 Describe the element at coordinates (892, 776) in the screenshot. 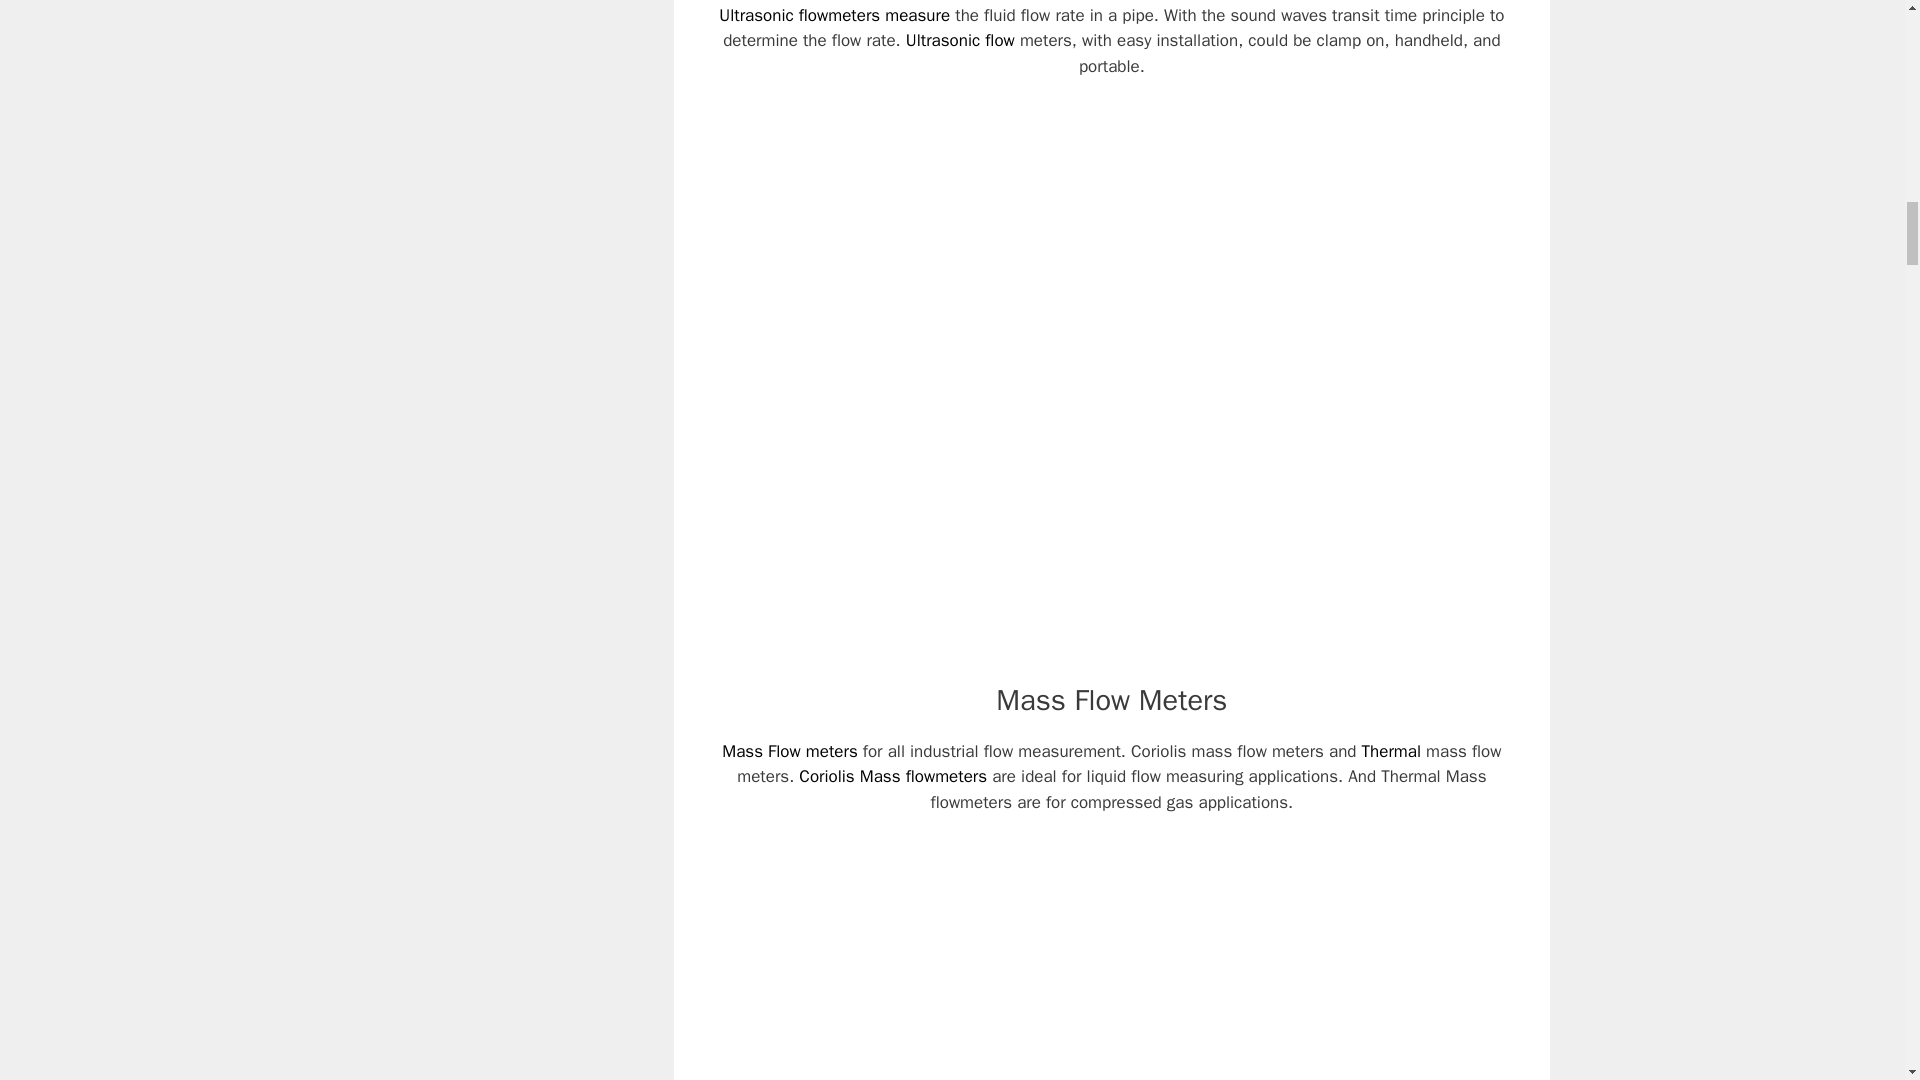

I see `Coriolis Mass flowmeters` at that location.